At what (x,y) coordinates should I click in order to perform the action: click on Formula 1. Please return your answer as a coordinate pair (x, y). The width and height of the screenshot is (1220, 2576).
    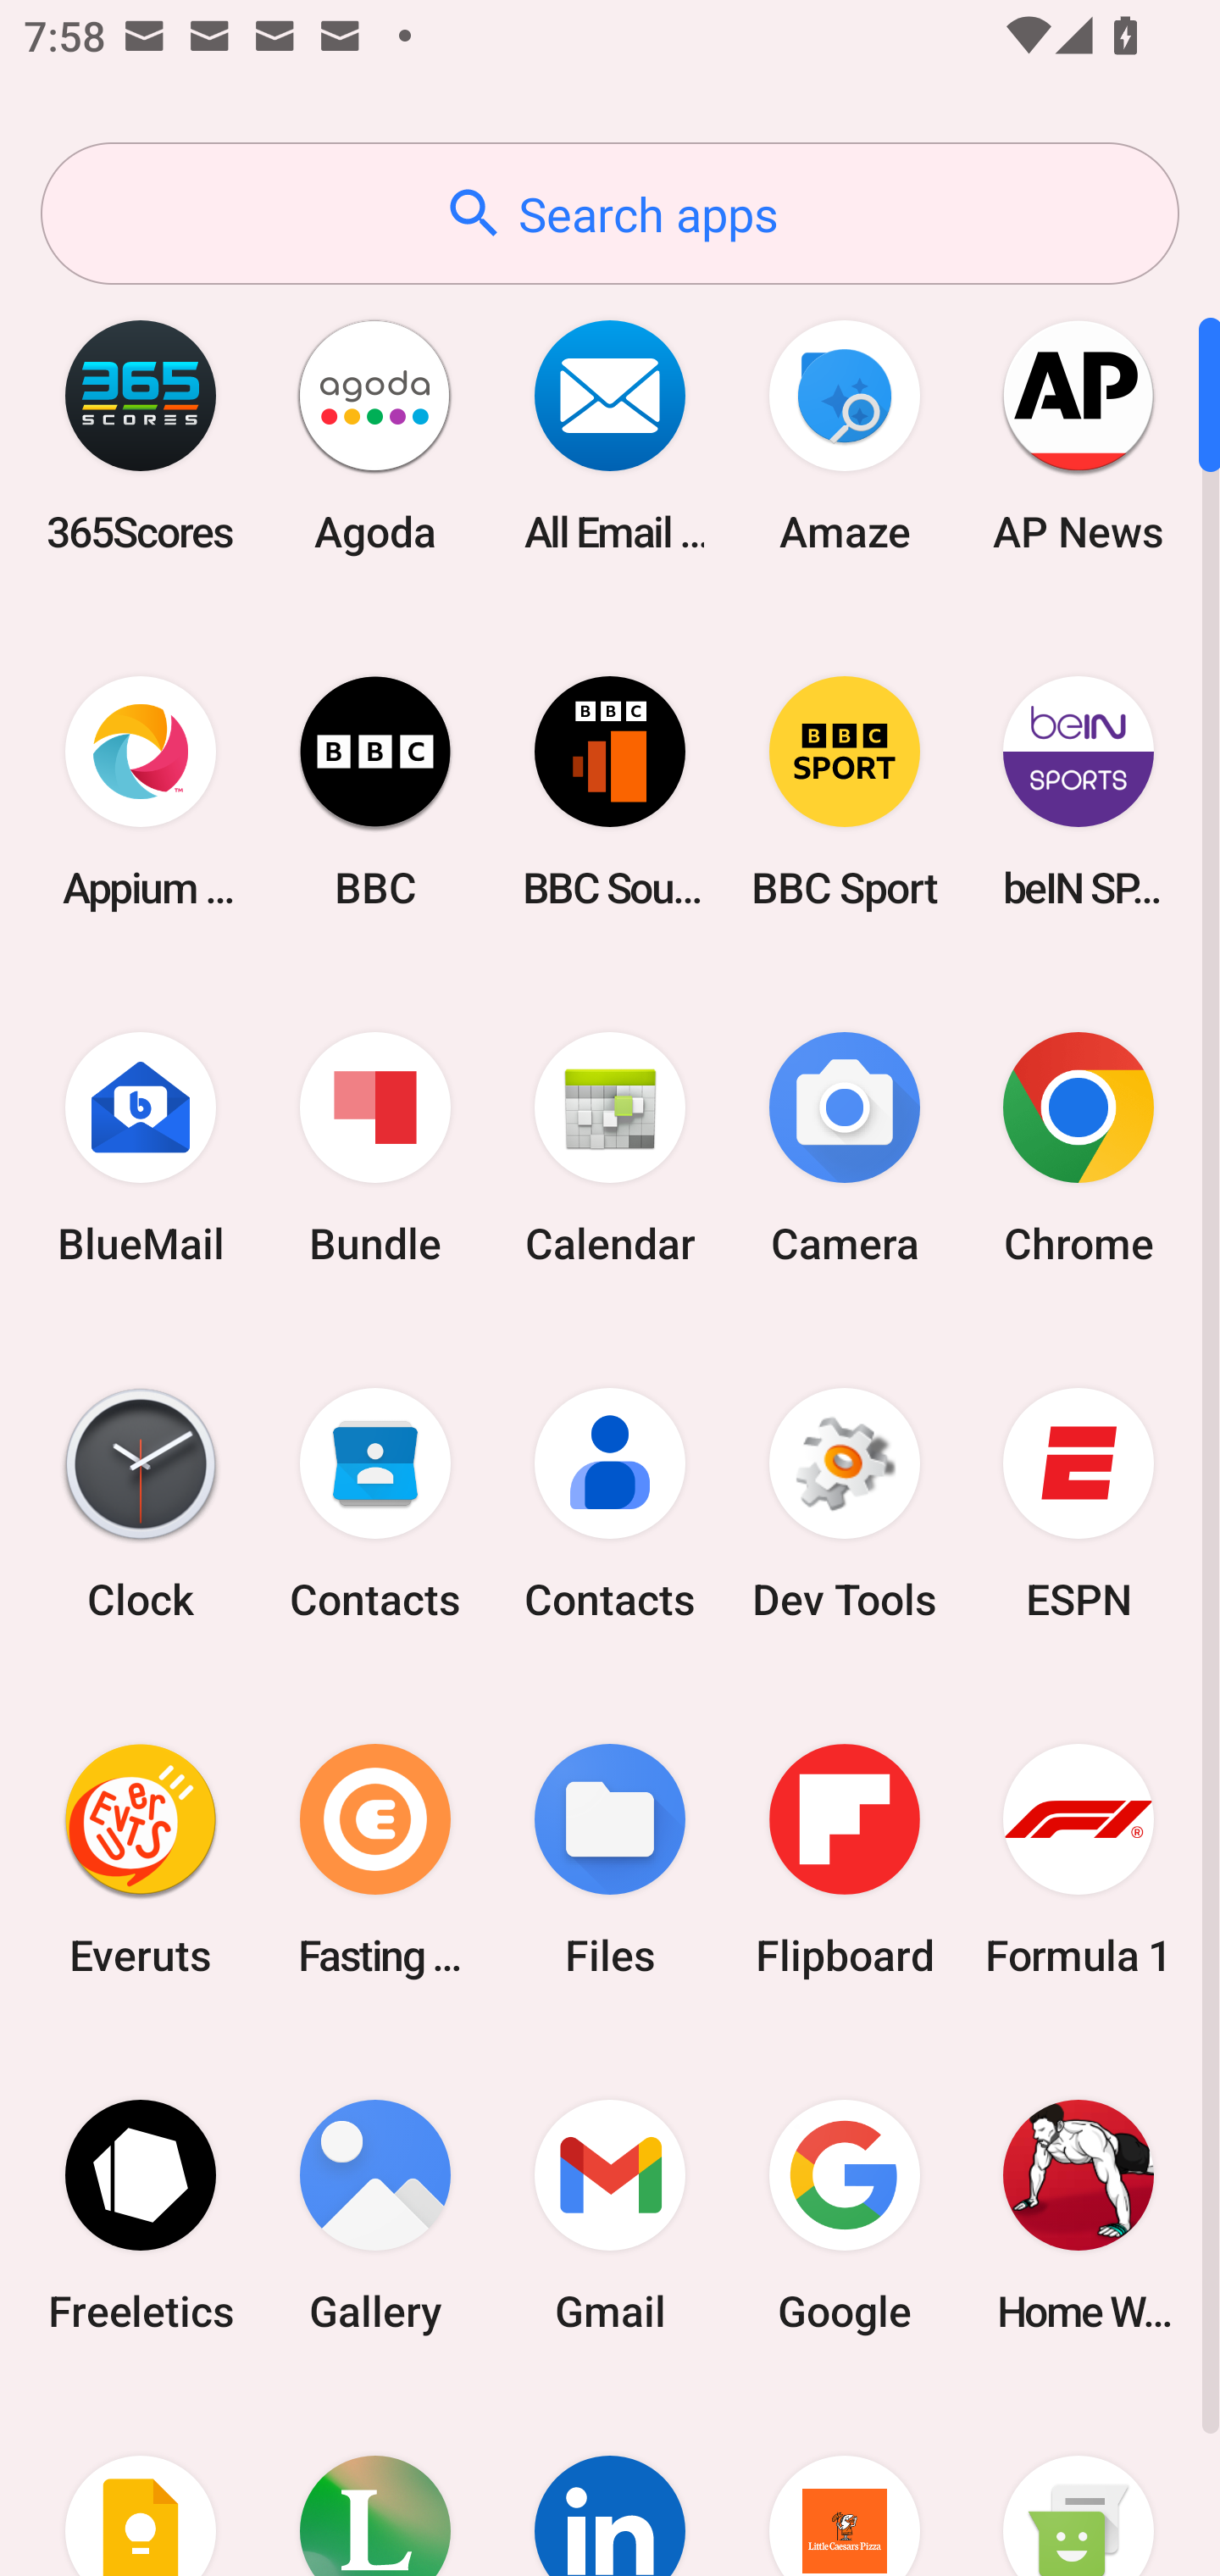
    Looking at the image, I should click on (1079, 1859).